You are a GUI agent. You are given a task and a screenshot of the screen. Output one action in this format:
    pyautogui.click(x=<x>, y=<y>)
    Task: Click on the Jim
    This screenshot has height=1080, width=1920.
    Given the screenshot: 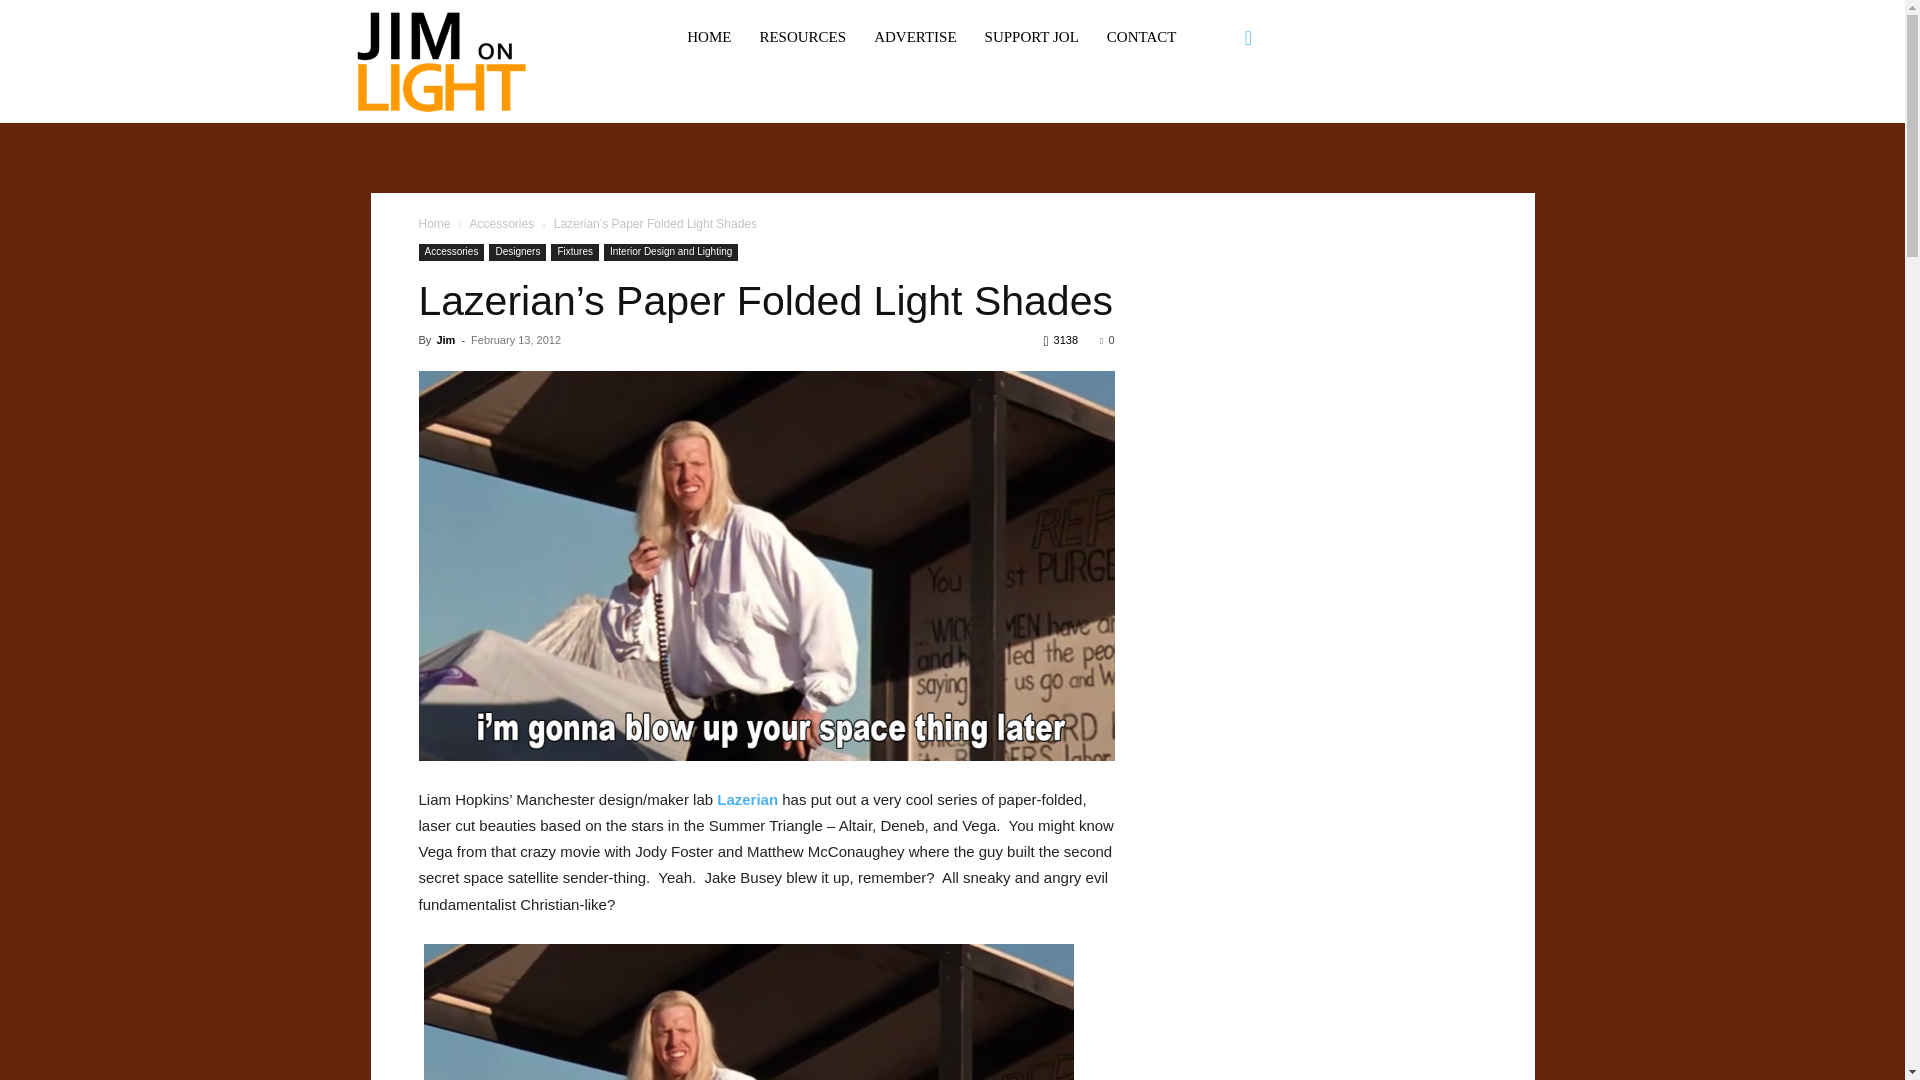 What is the action you would take?
    pyautogui.click(x=445, y=339)
    